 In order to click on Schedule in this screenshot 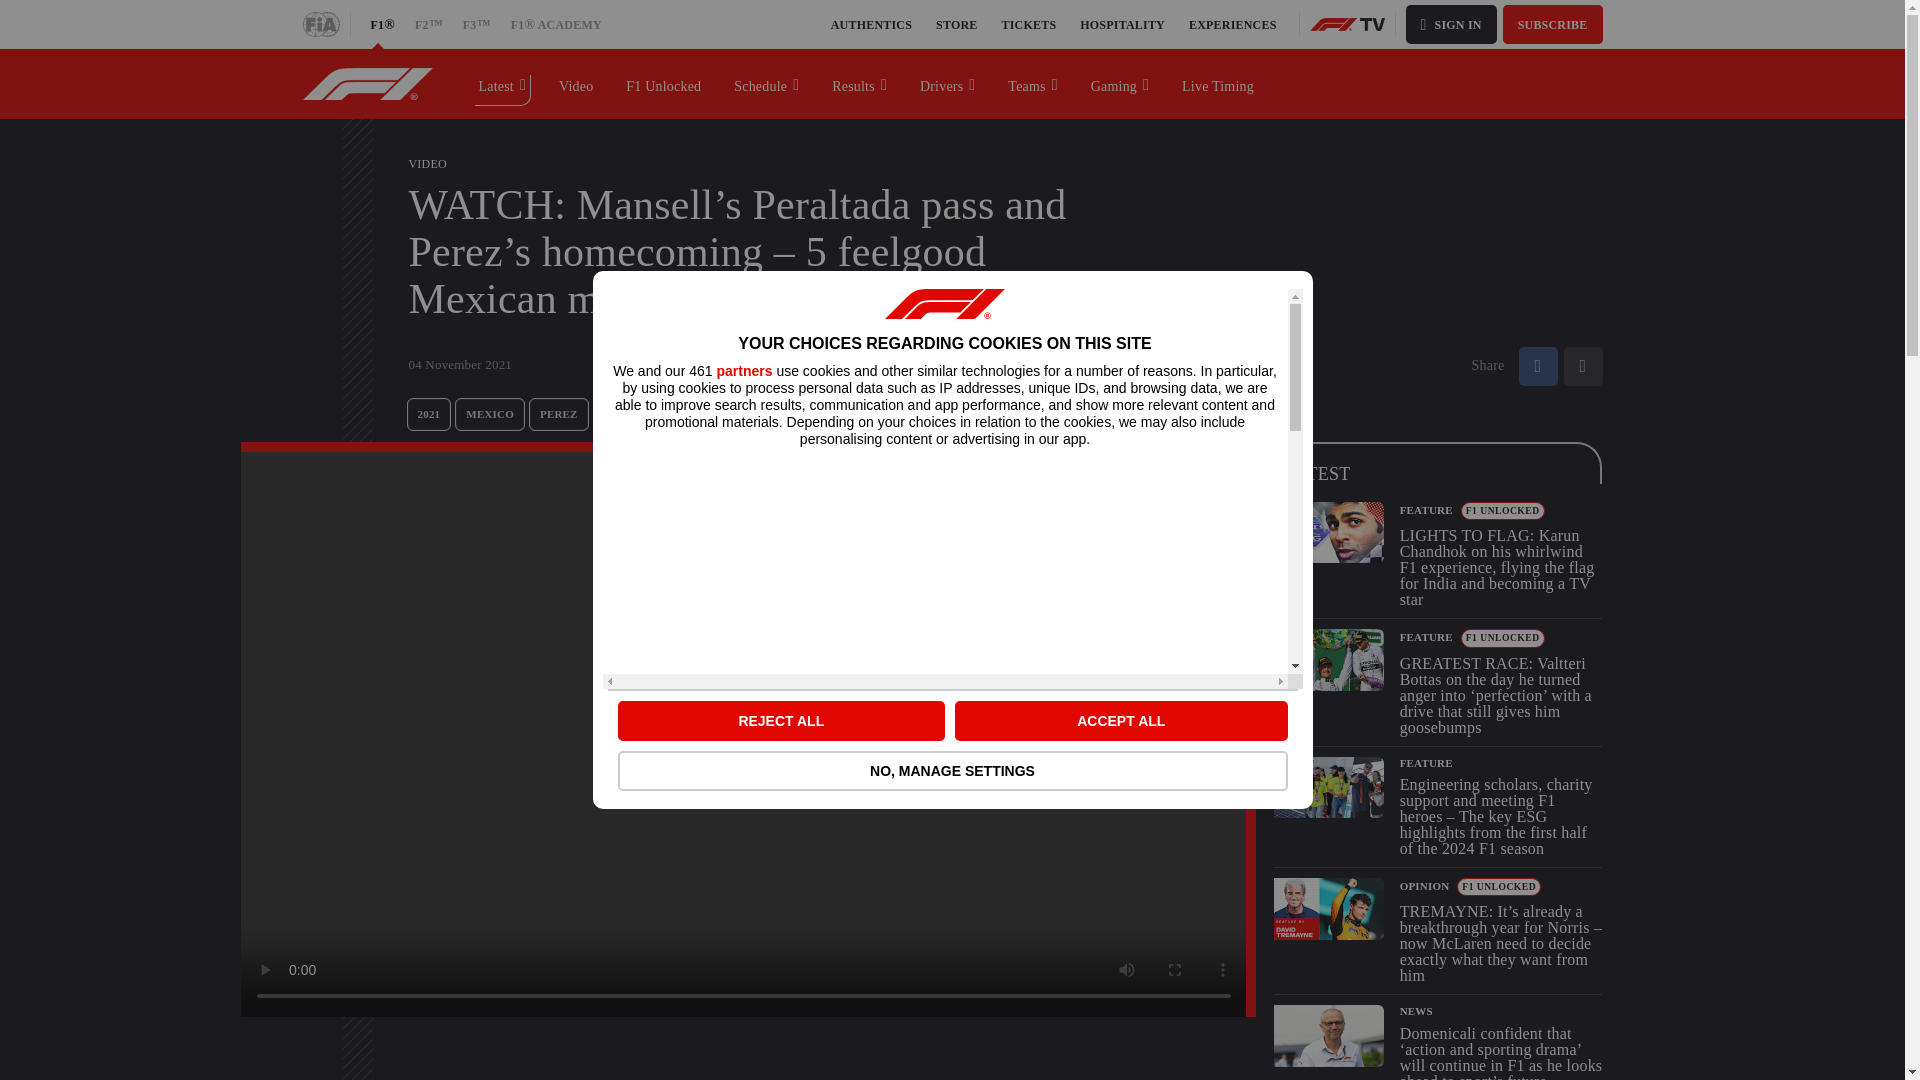, I will do `click(767, 83)`.